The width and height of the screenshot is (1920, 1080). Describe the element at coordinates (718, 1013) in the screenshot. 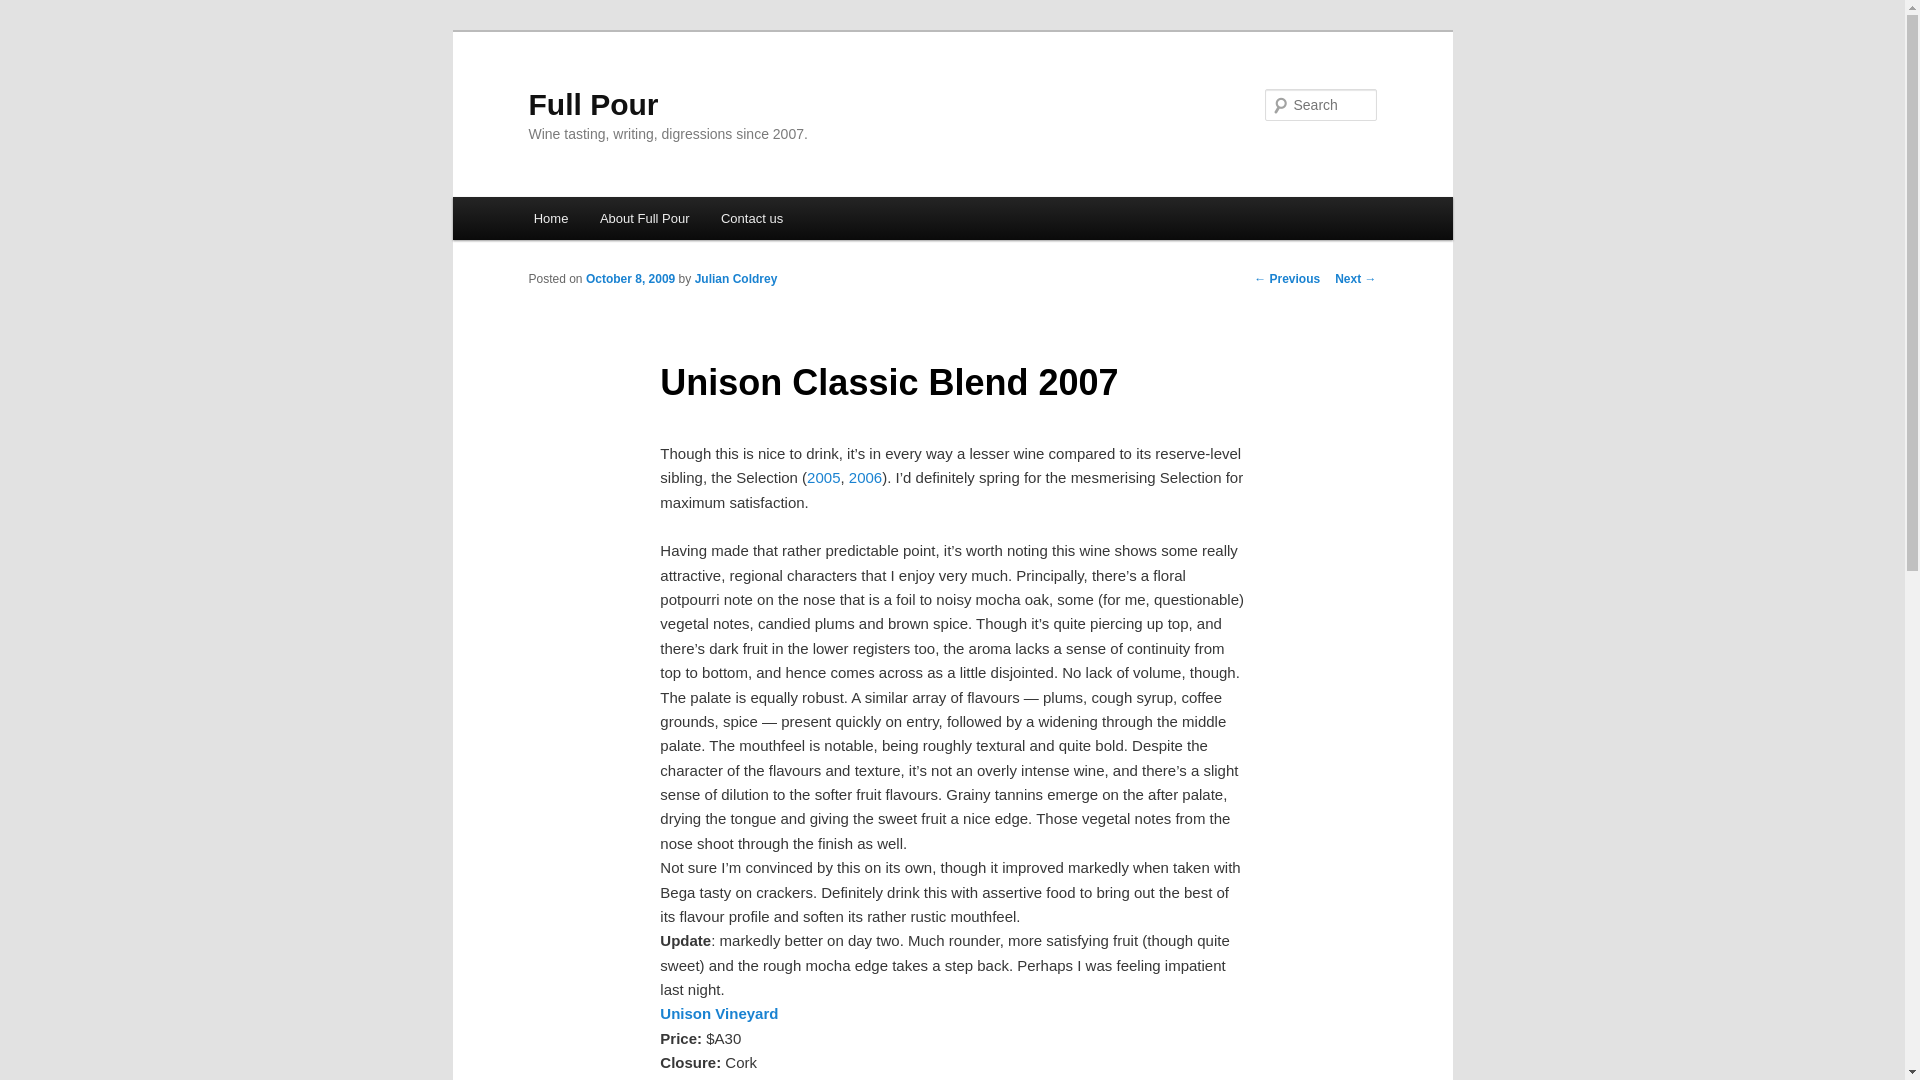

I see `Unison Vineyard` at that location.